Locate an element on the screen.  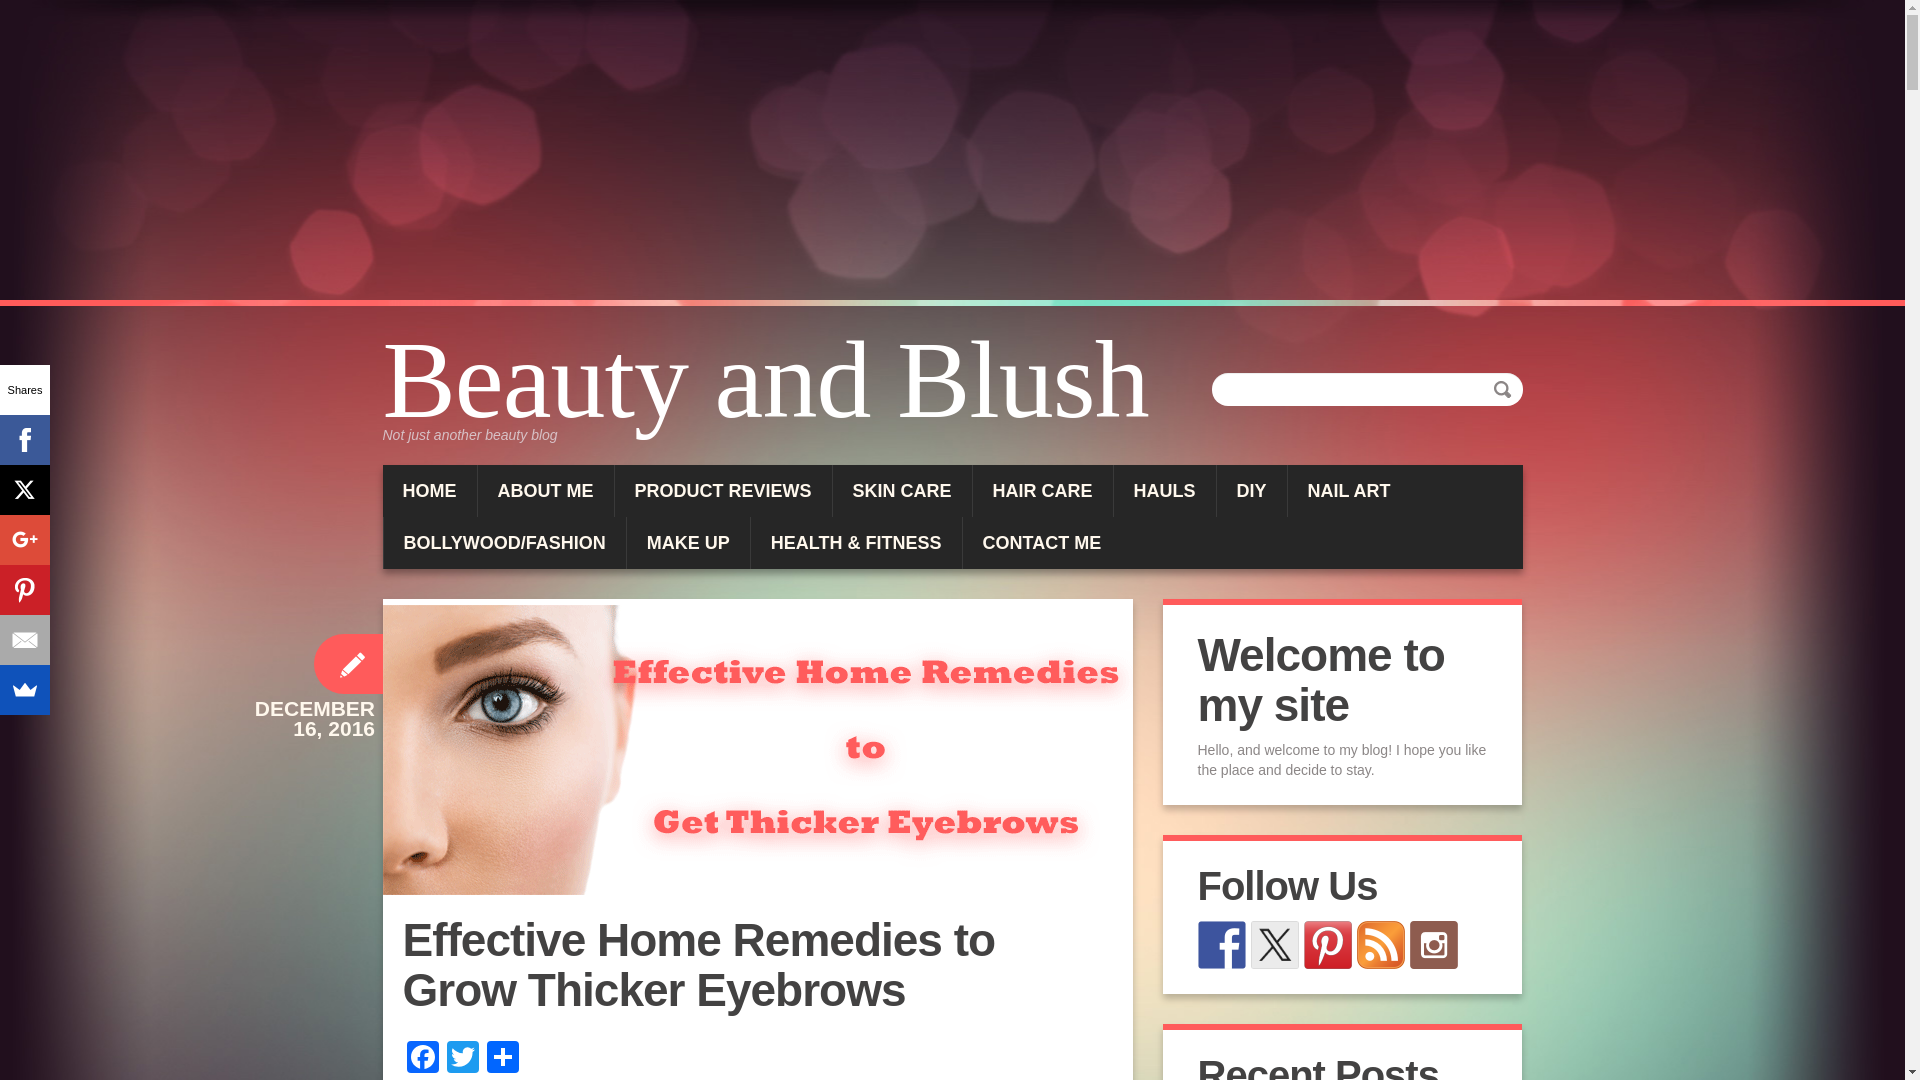
NAIL ART is located at coordinates (1350, 491).